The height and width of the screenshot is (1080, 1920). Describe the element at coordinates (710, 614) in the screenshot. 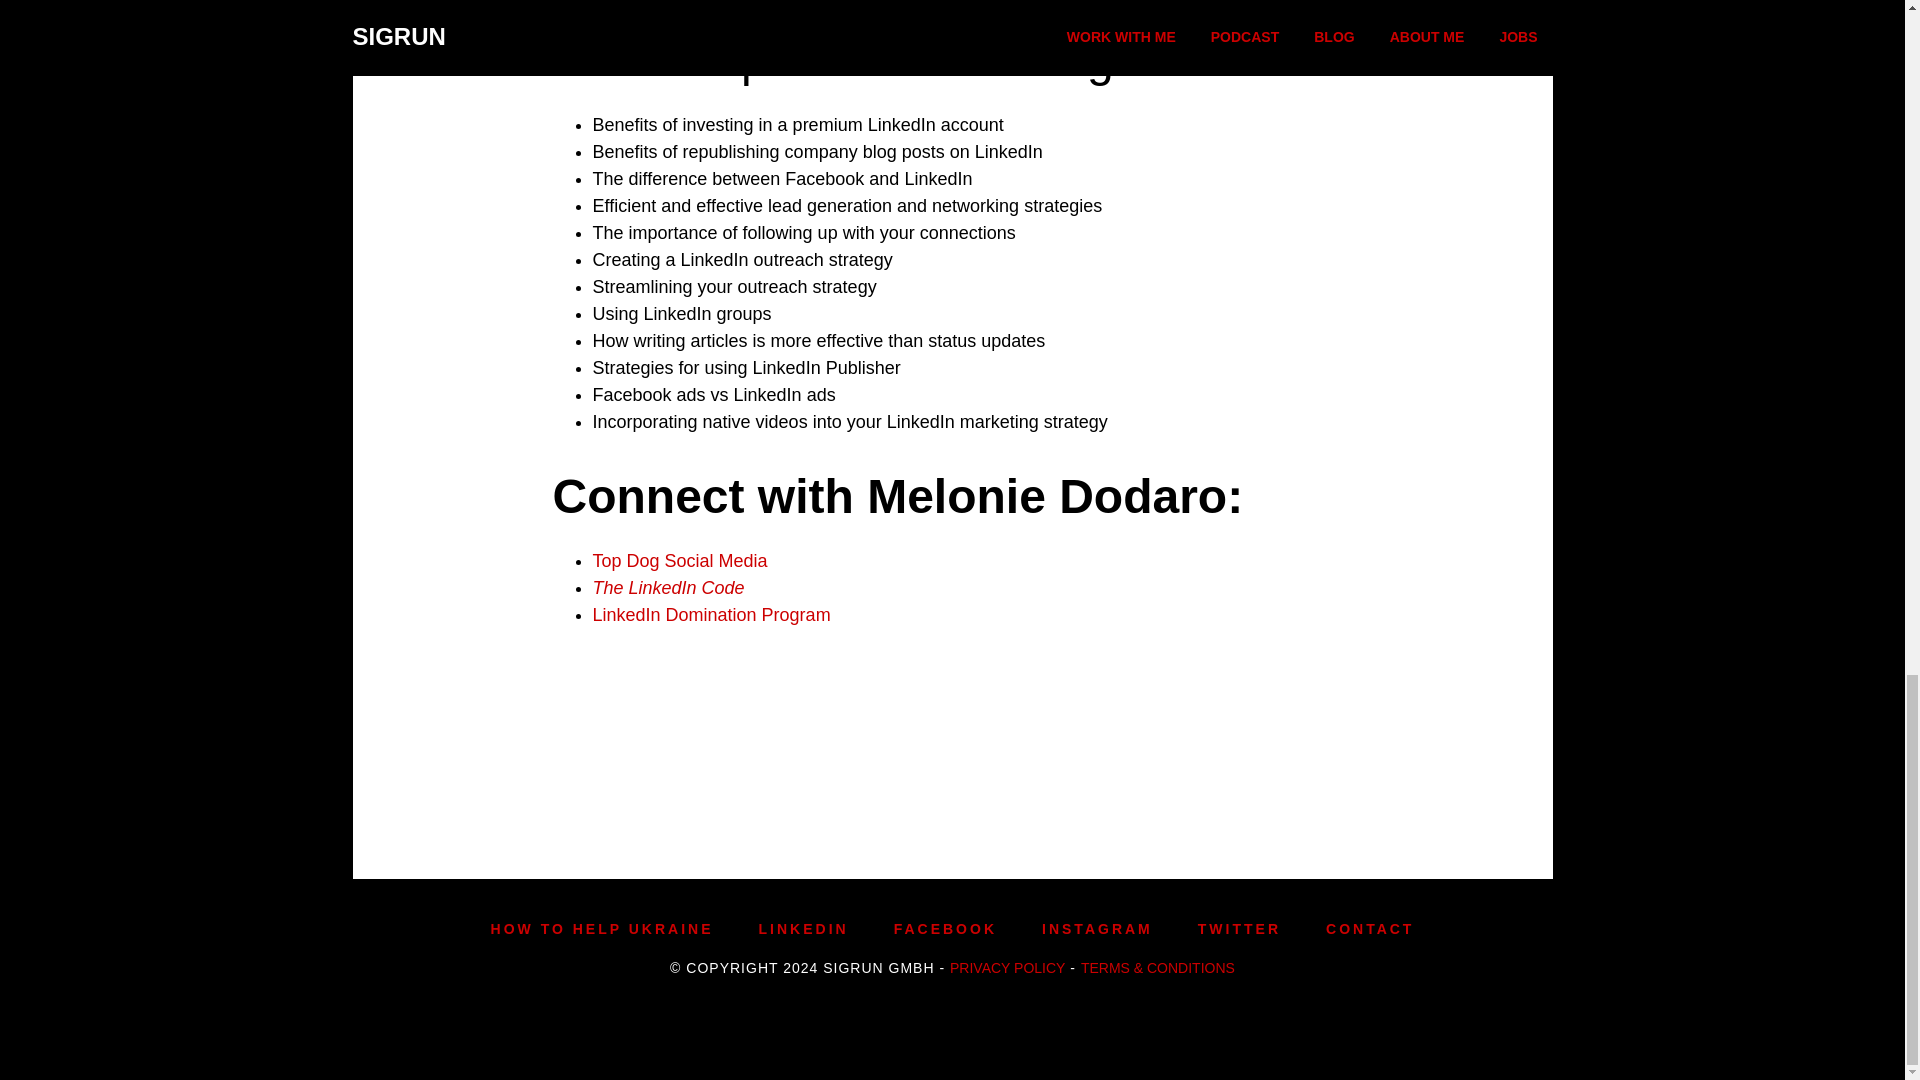

I see `LinkedIn Domination Program` at that location.